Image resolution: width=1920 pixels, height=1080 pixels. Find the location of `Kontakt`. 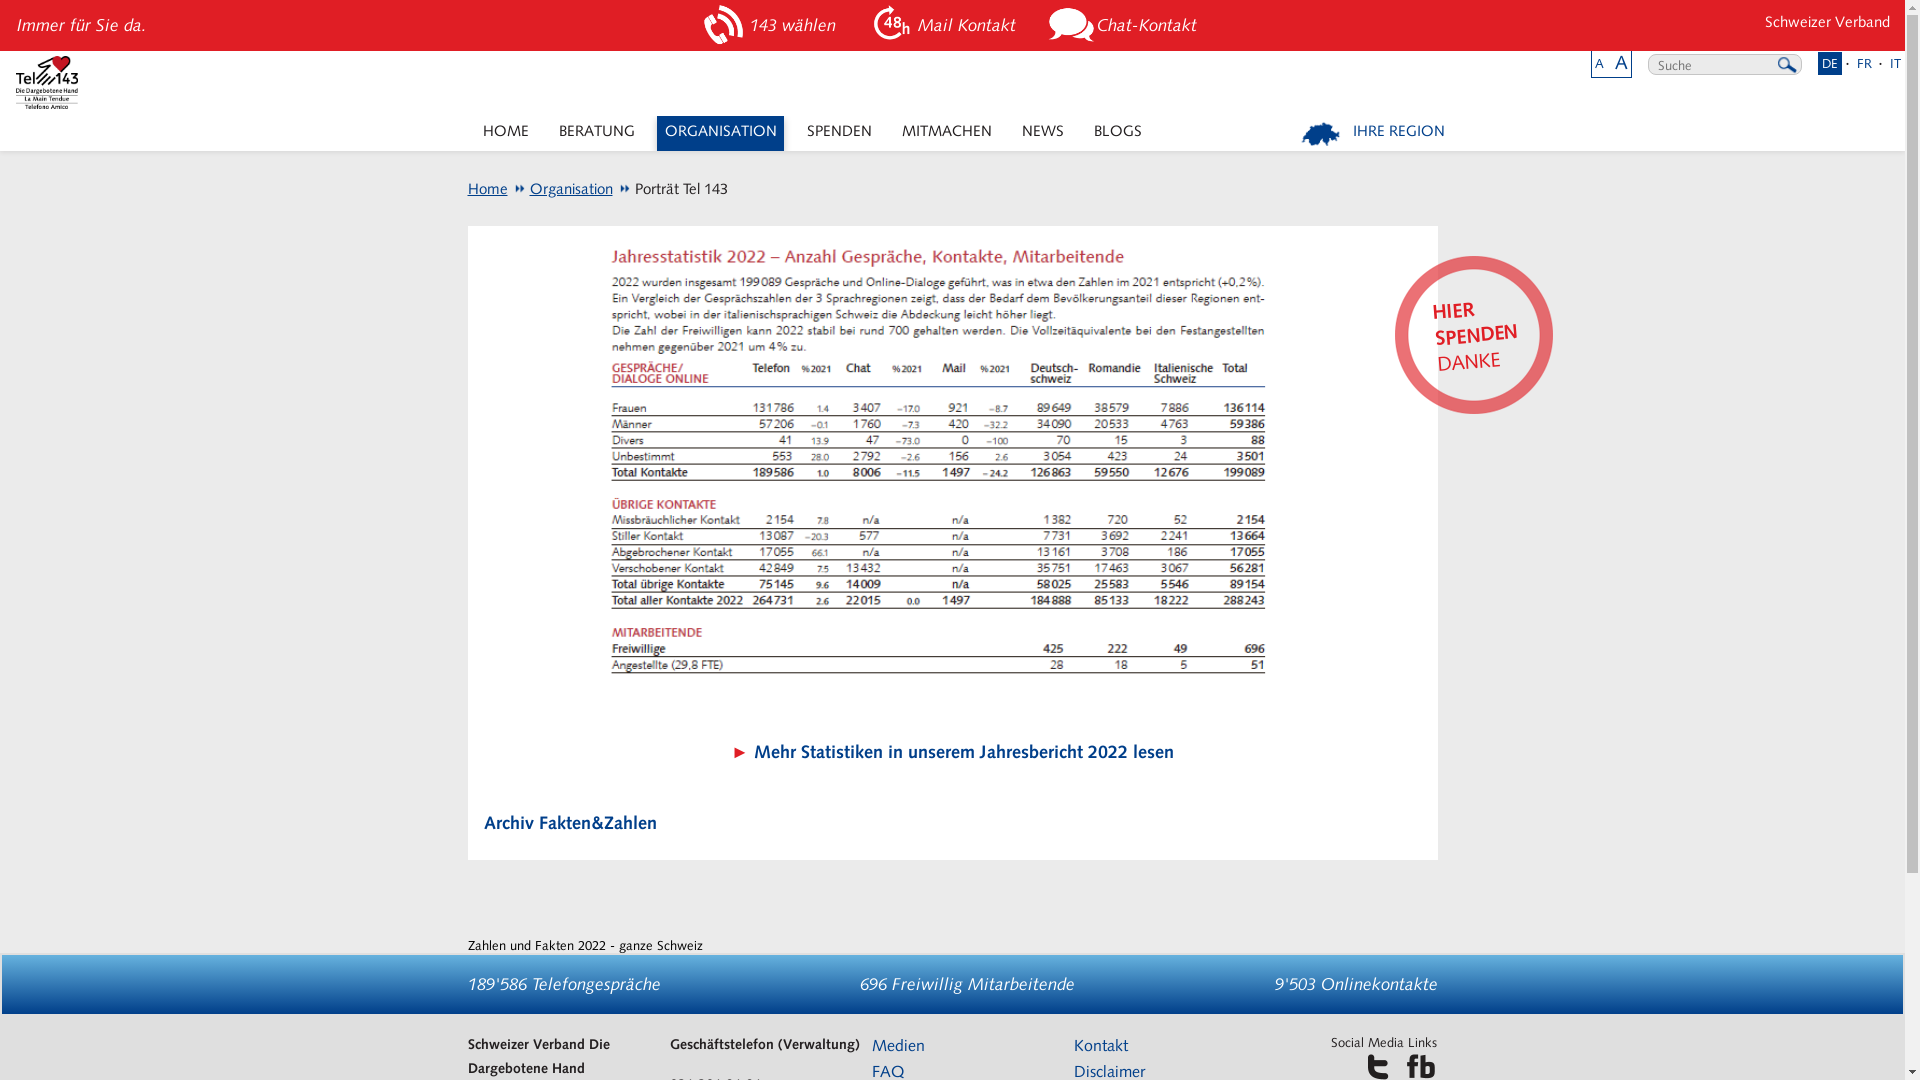

Kontakt is located at coordinates (1101, 1046).